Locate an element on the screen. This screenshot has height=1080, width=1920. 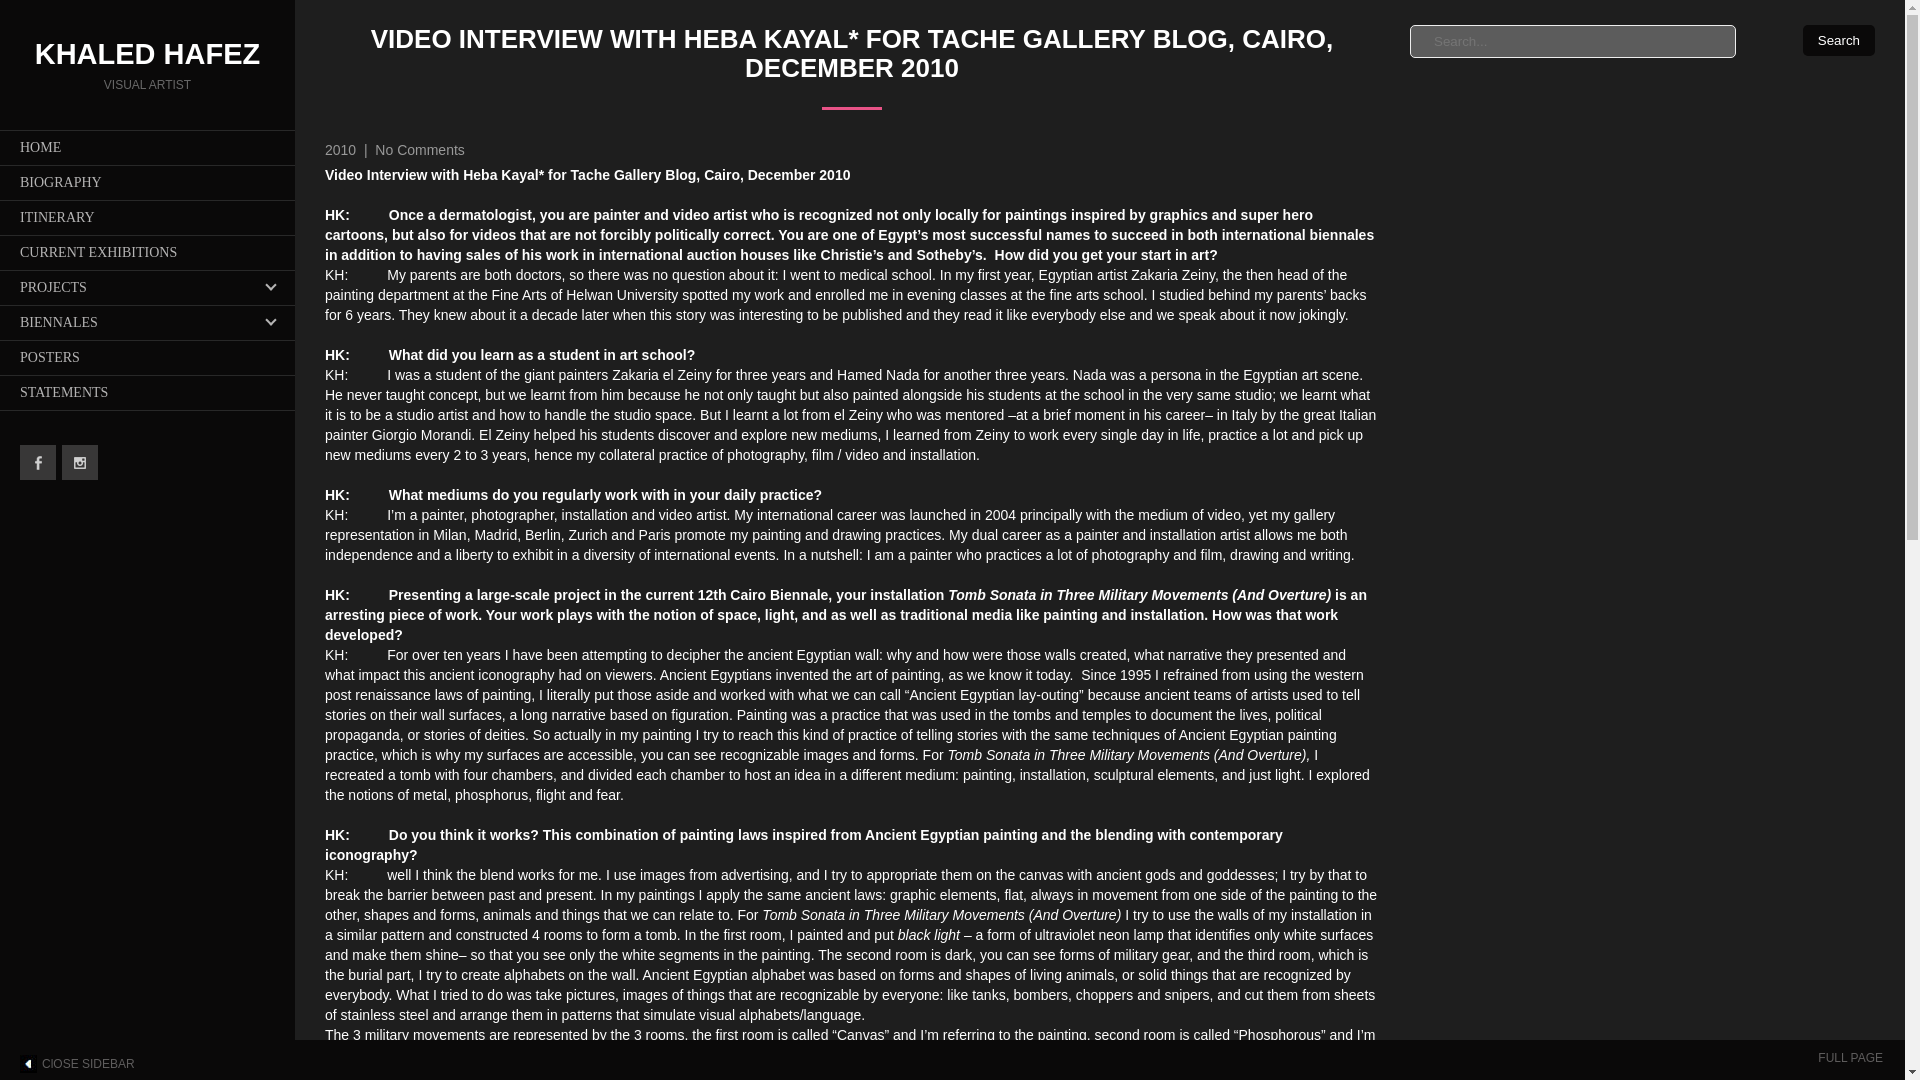
Search is located at coordinates (1838, 40).